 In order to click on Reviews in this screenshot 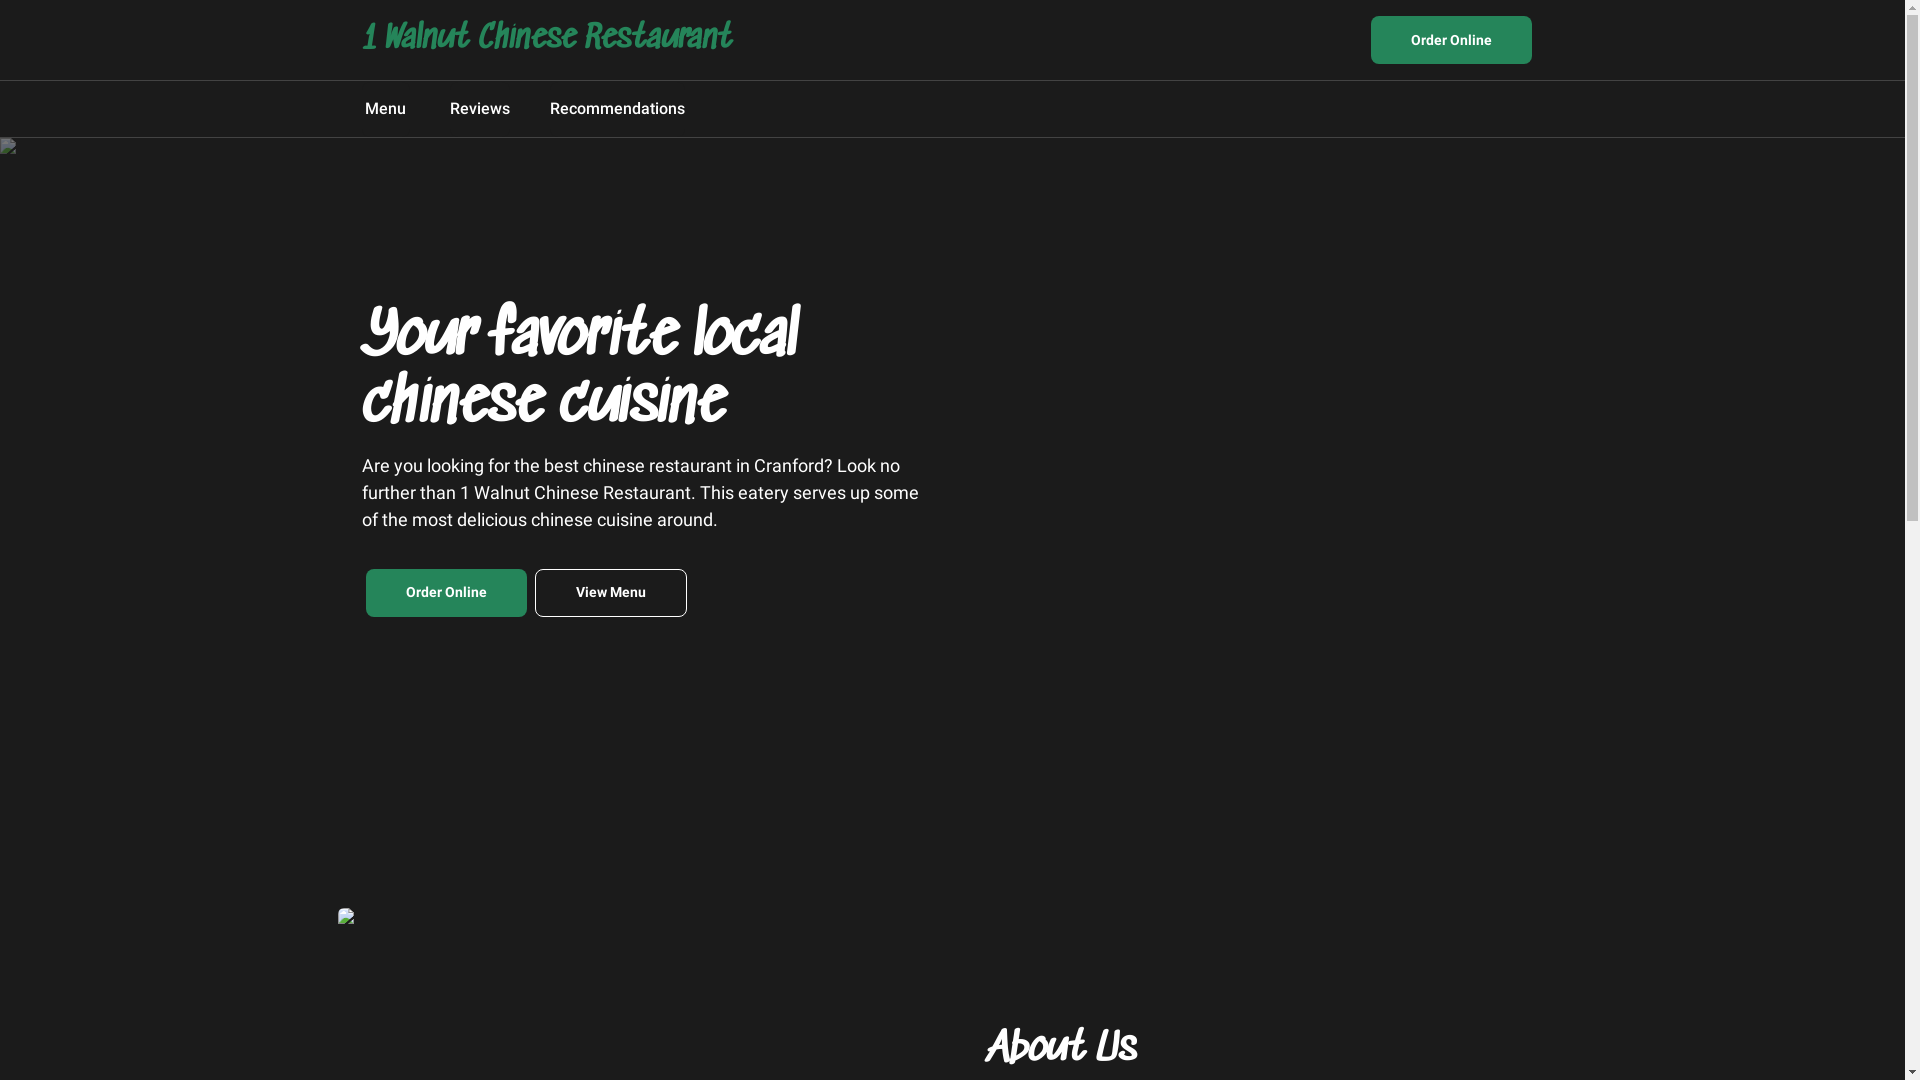, I will do `click(480, 109)`.